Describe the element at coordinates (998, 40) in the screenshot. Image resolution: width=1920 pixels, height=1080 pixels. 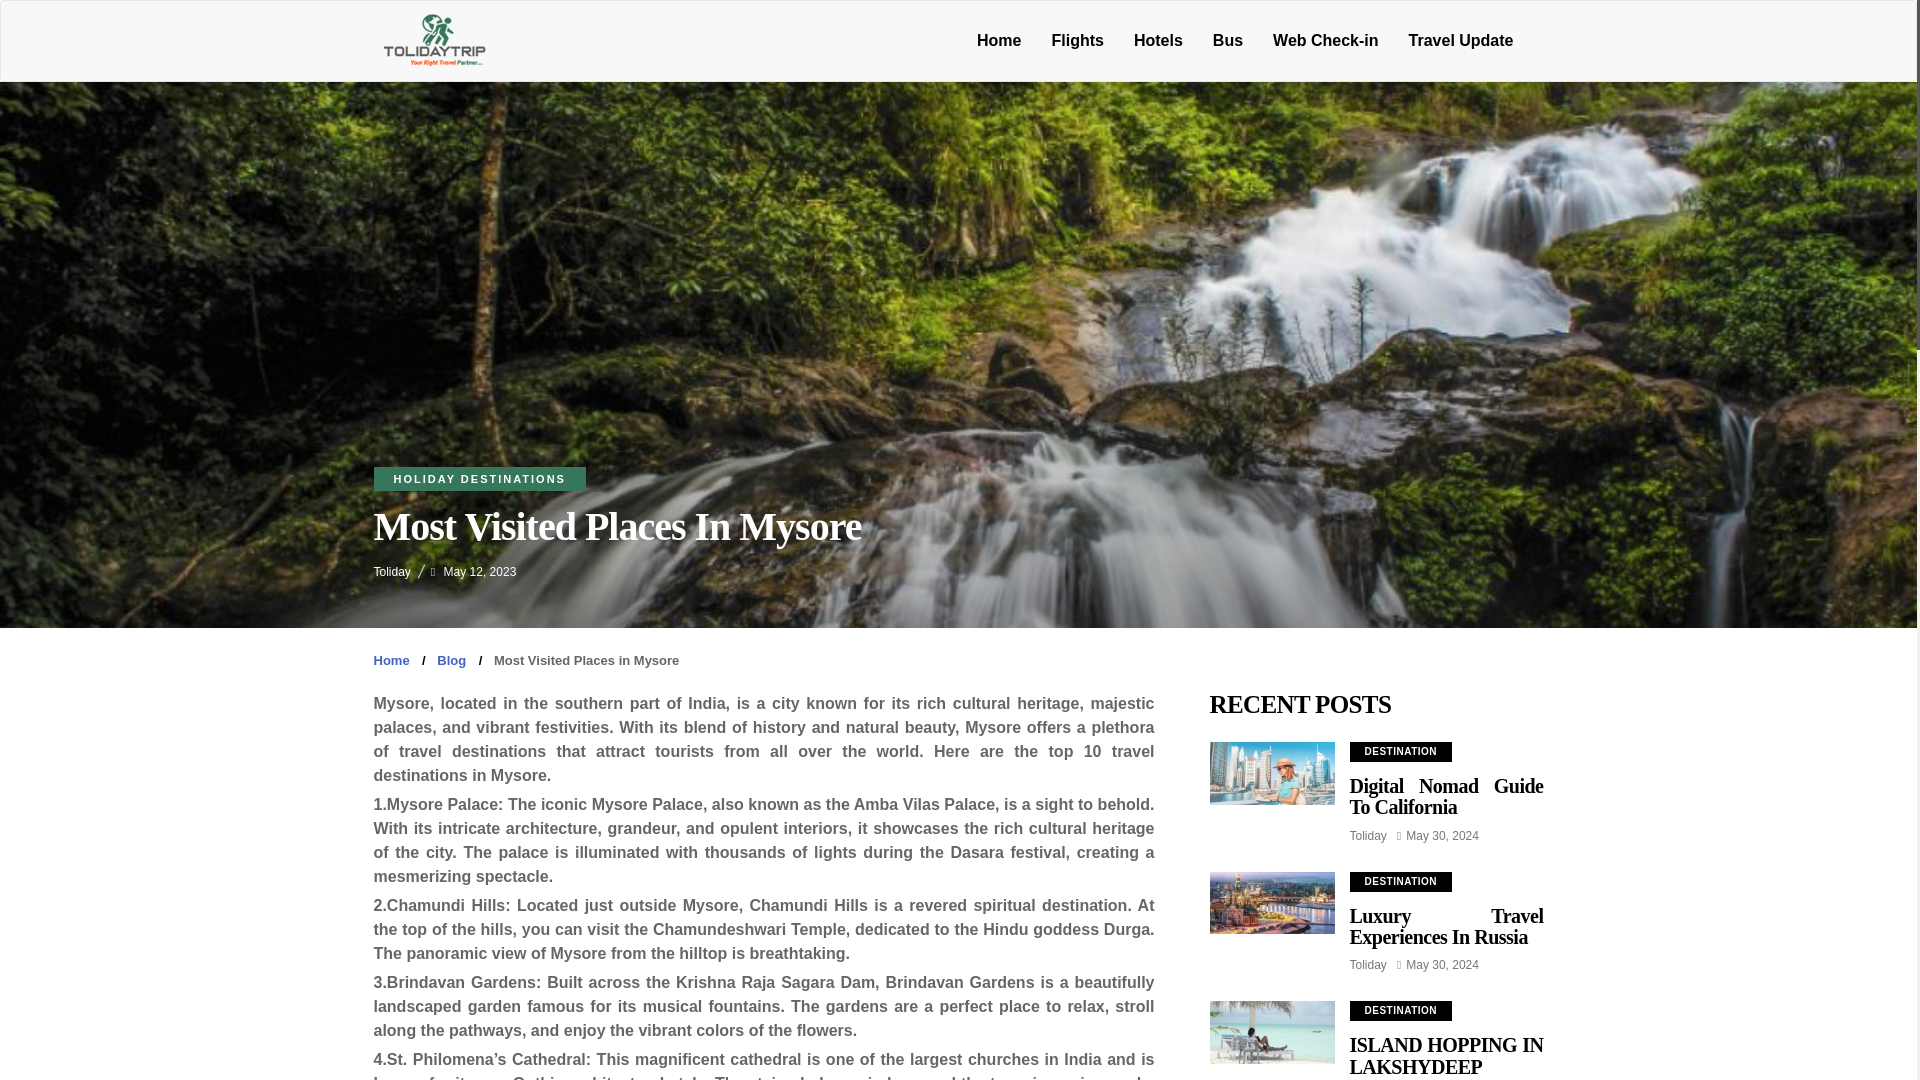
I see `Home` at that location.